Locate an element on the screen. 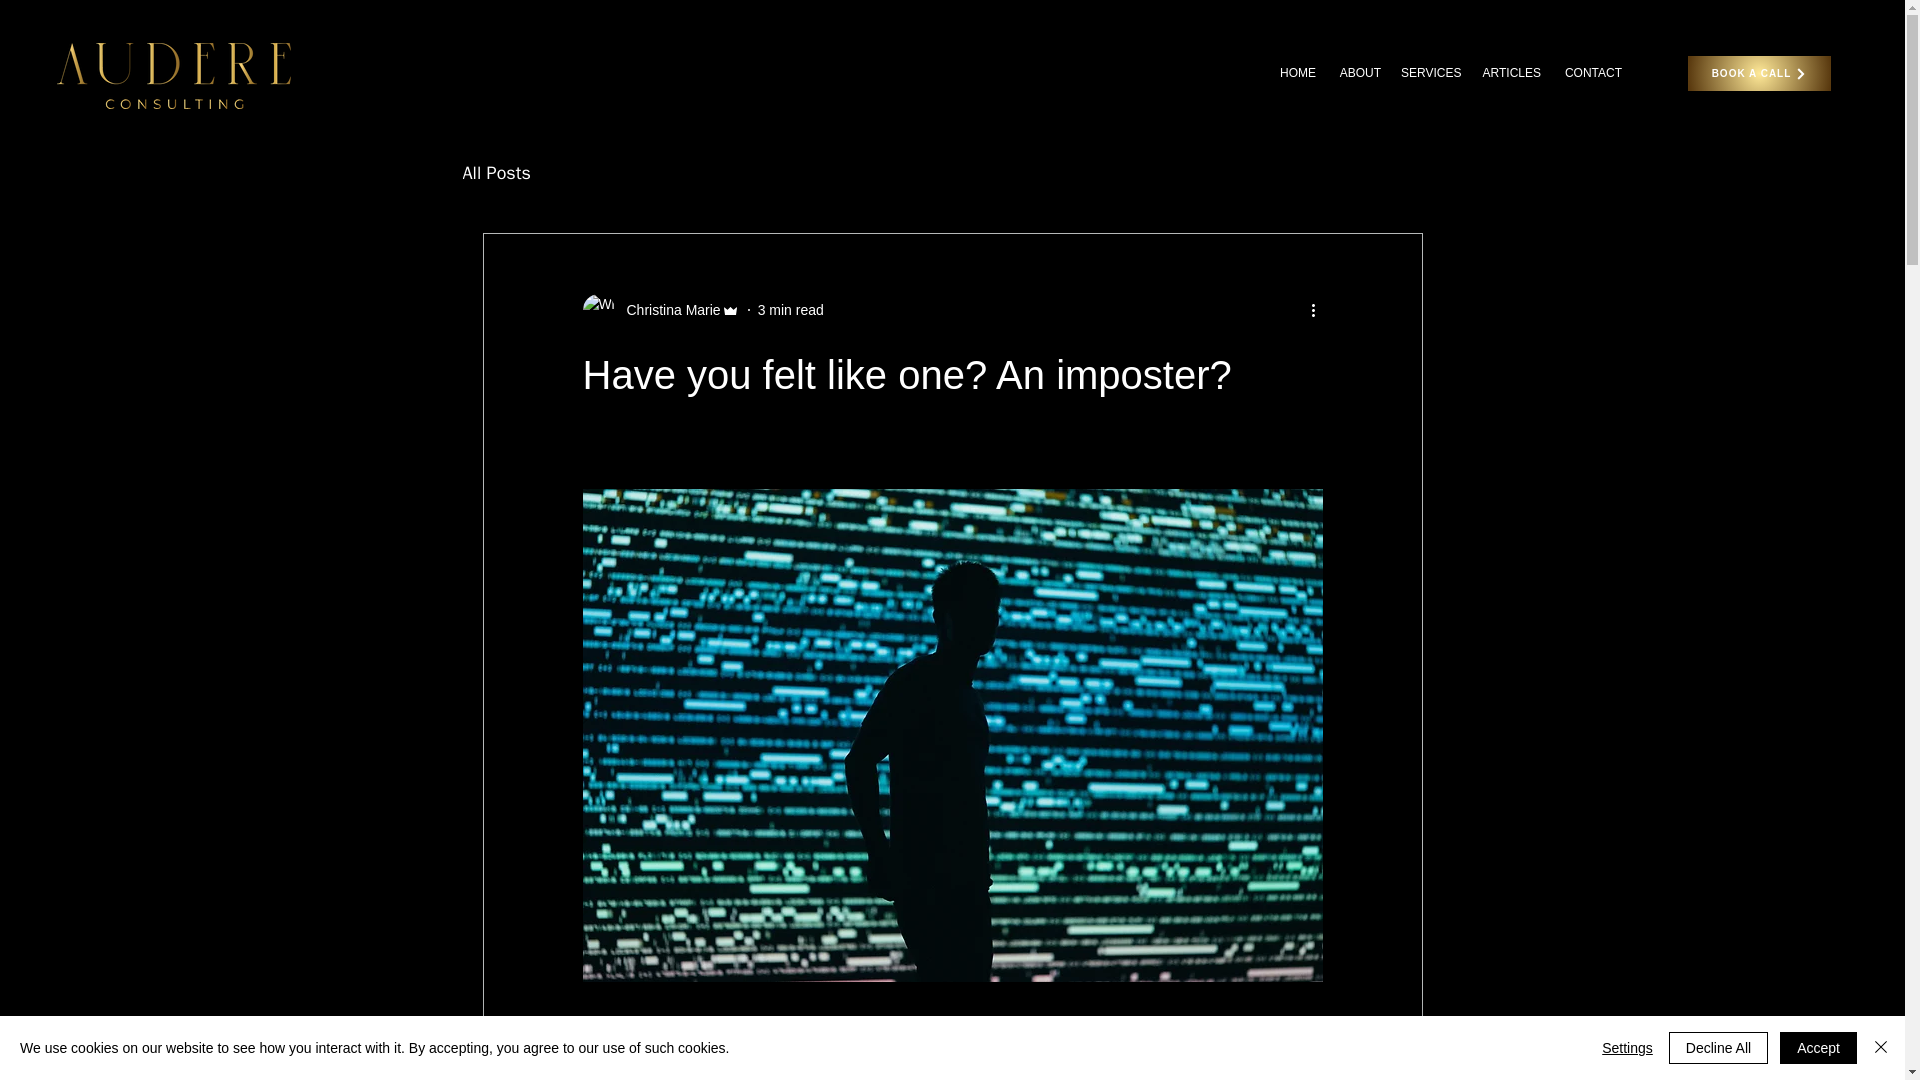 The height and width of the screenshot is (1080, 1920). CONTACT is located at coordinates (1592, 73).